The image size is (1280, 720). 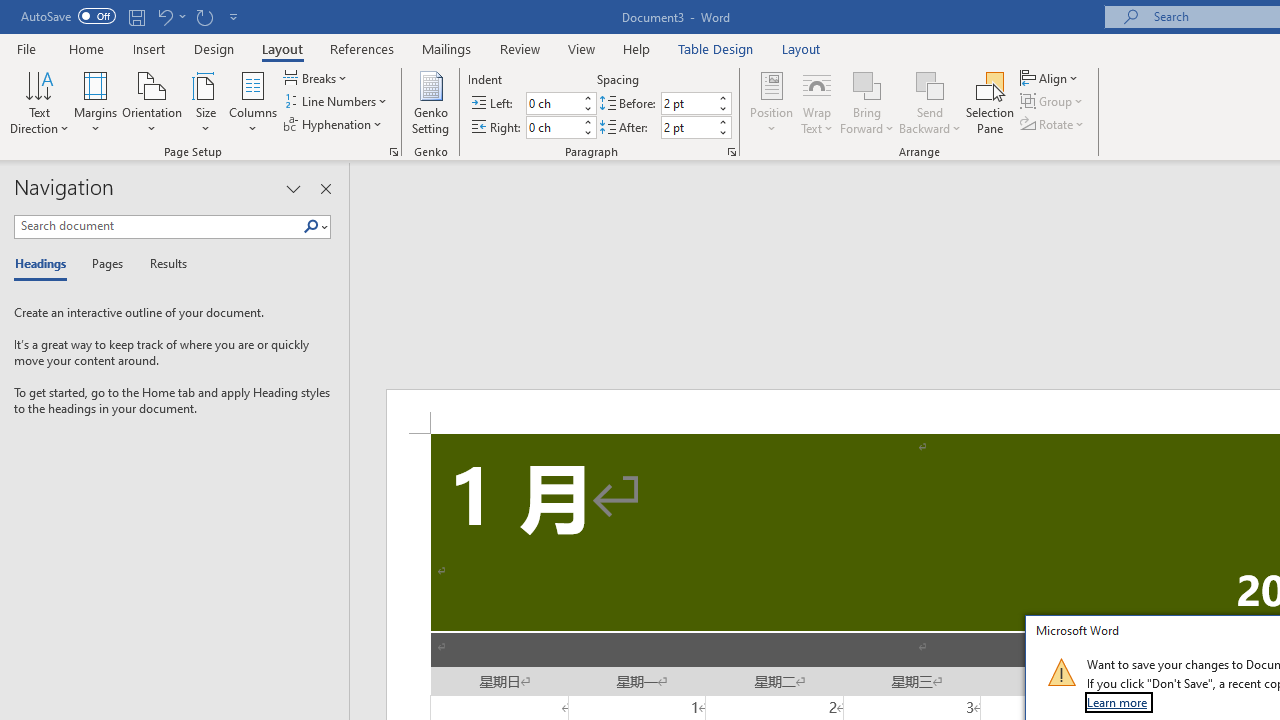 I want to click on Learn more, so click(x=1118, y=702).